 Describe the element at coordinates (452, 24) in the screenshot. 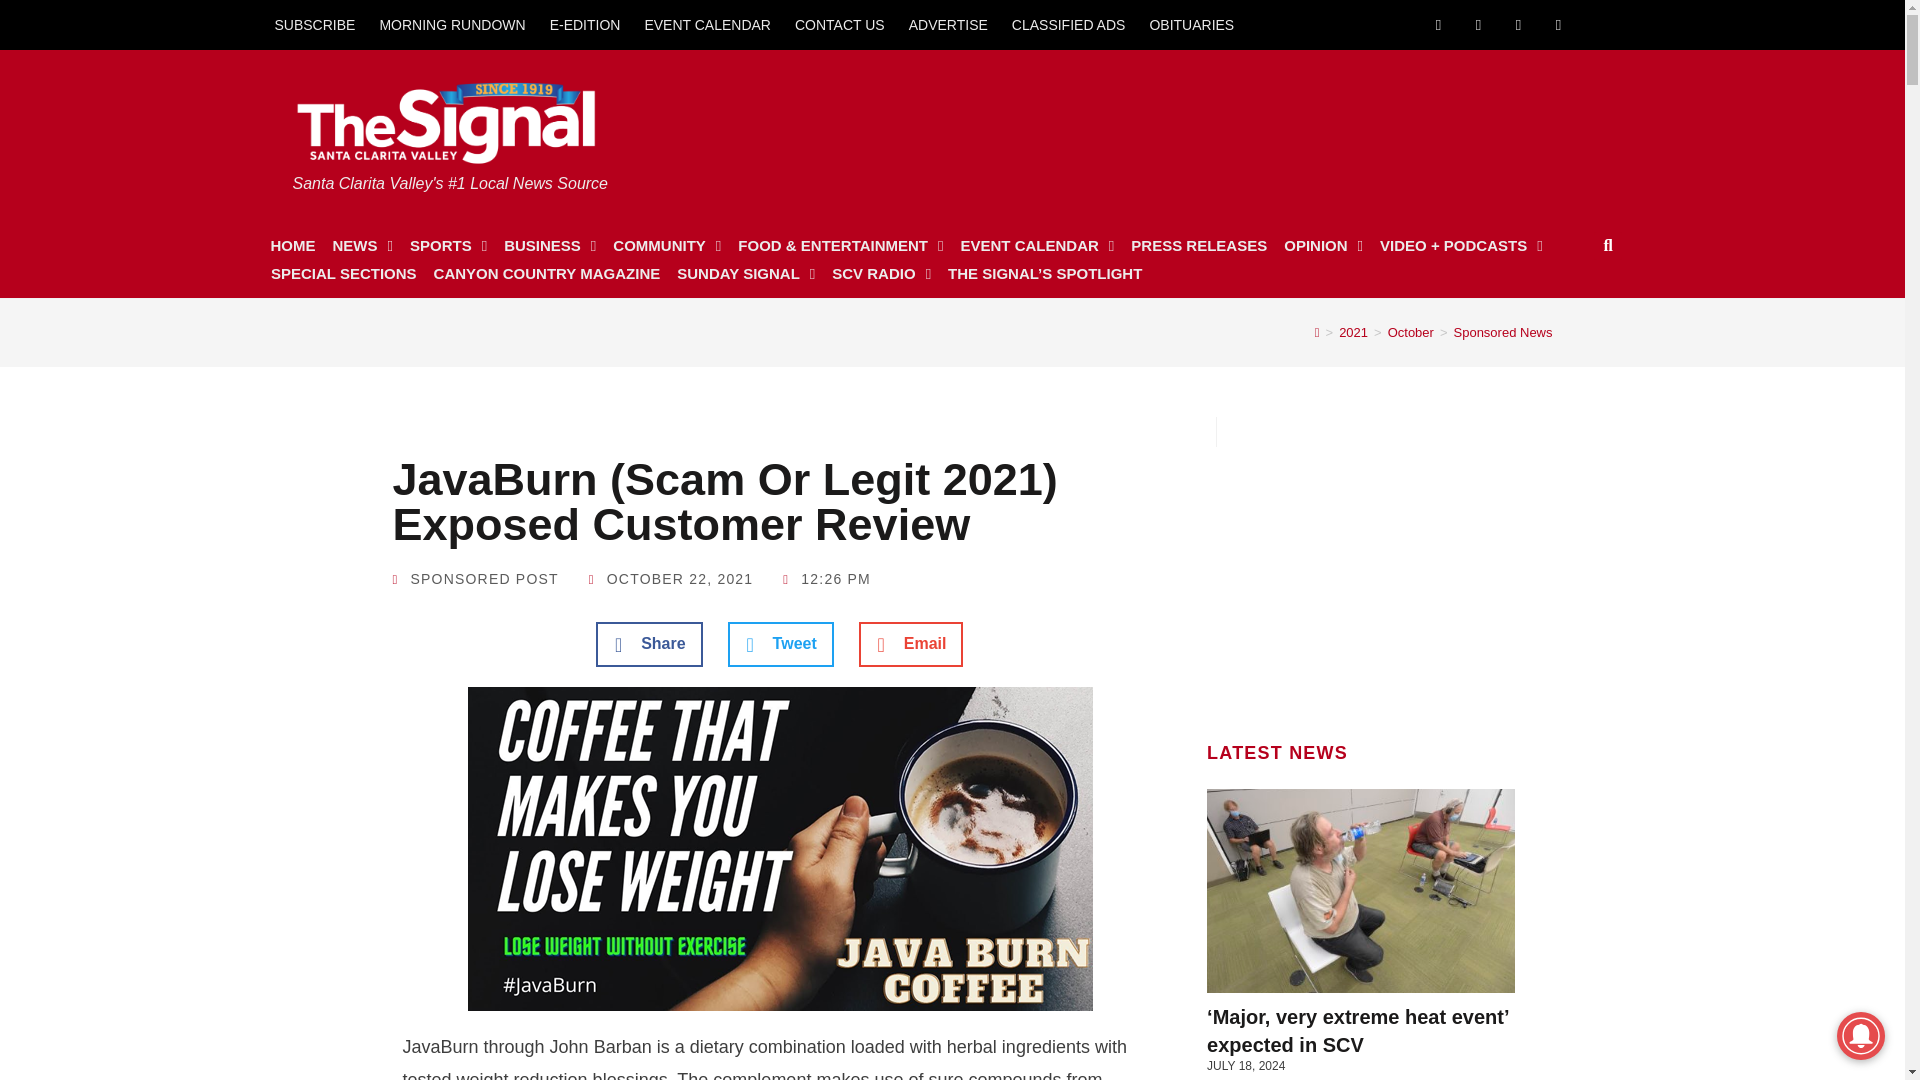

I see `MORNING RUNDOWN` at that location.